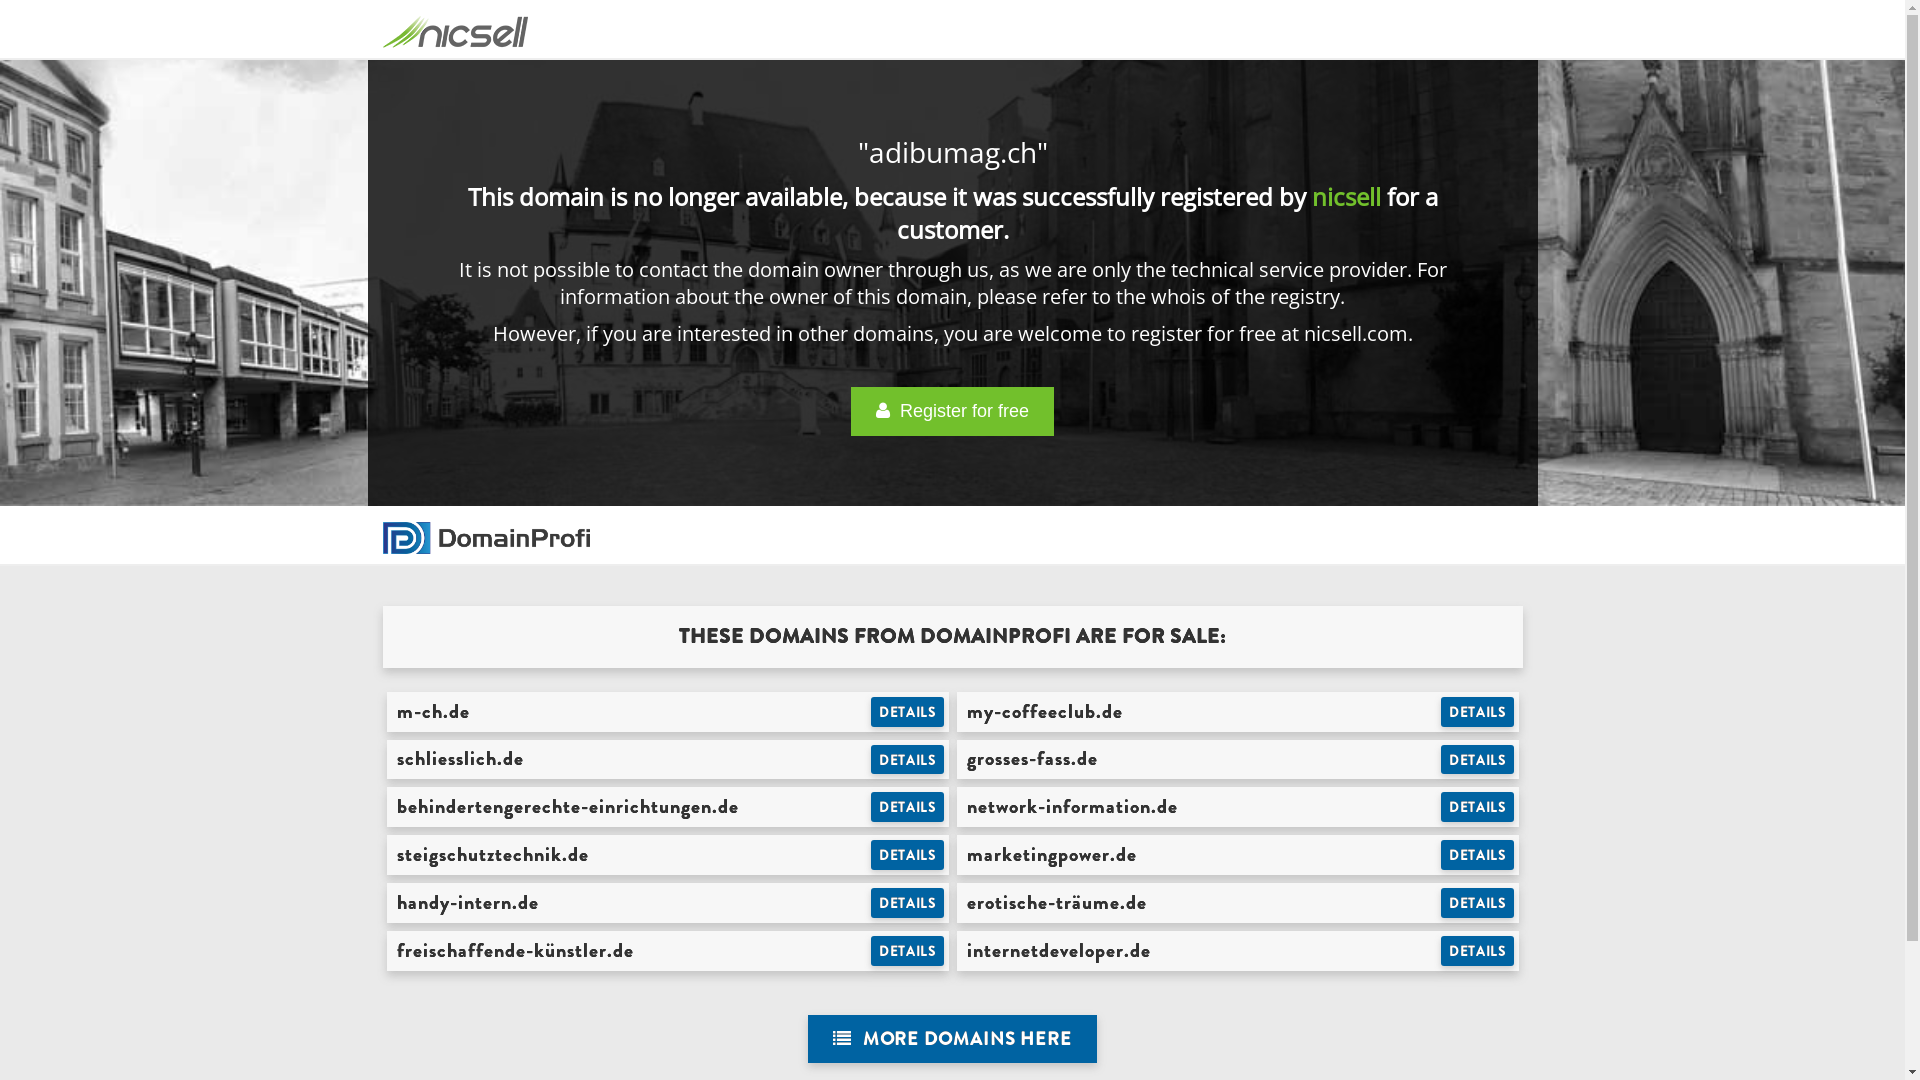 Image resolution: width=1920 pixels, height=1080 pixels. Describe the element at coordinates (908, 951) in the screenshot. I see `DETAILS` at that location.